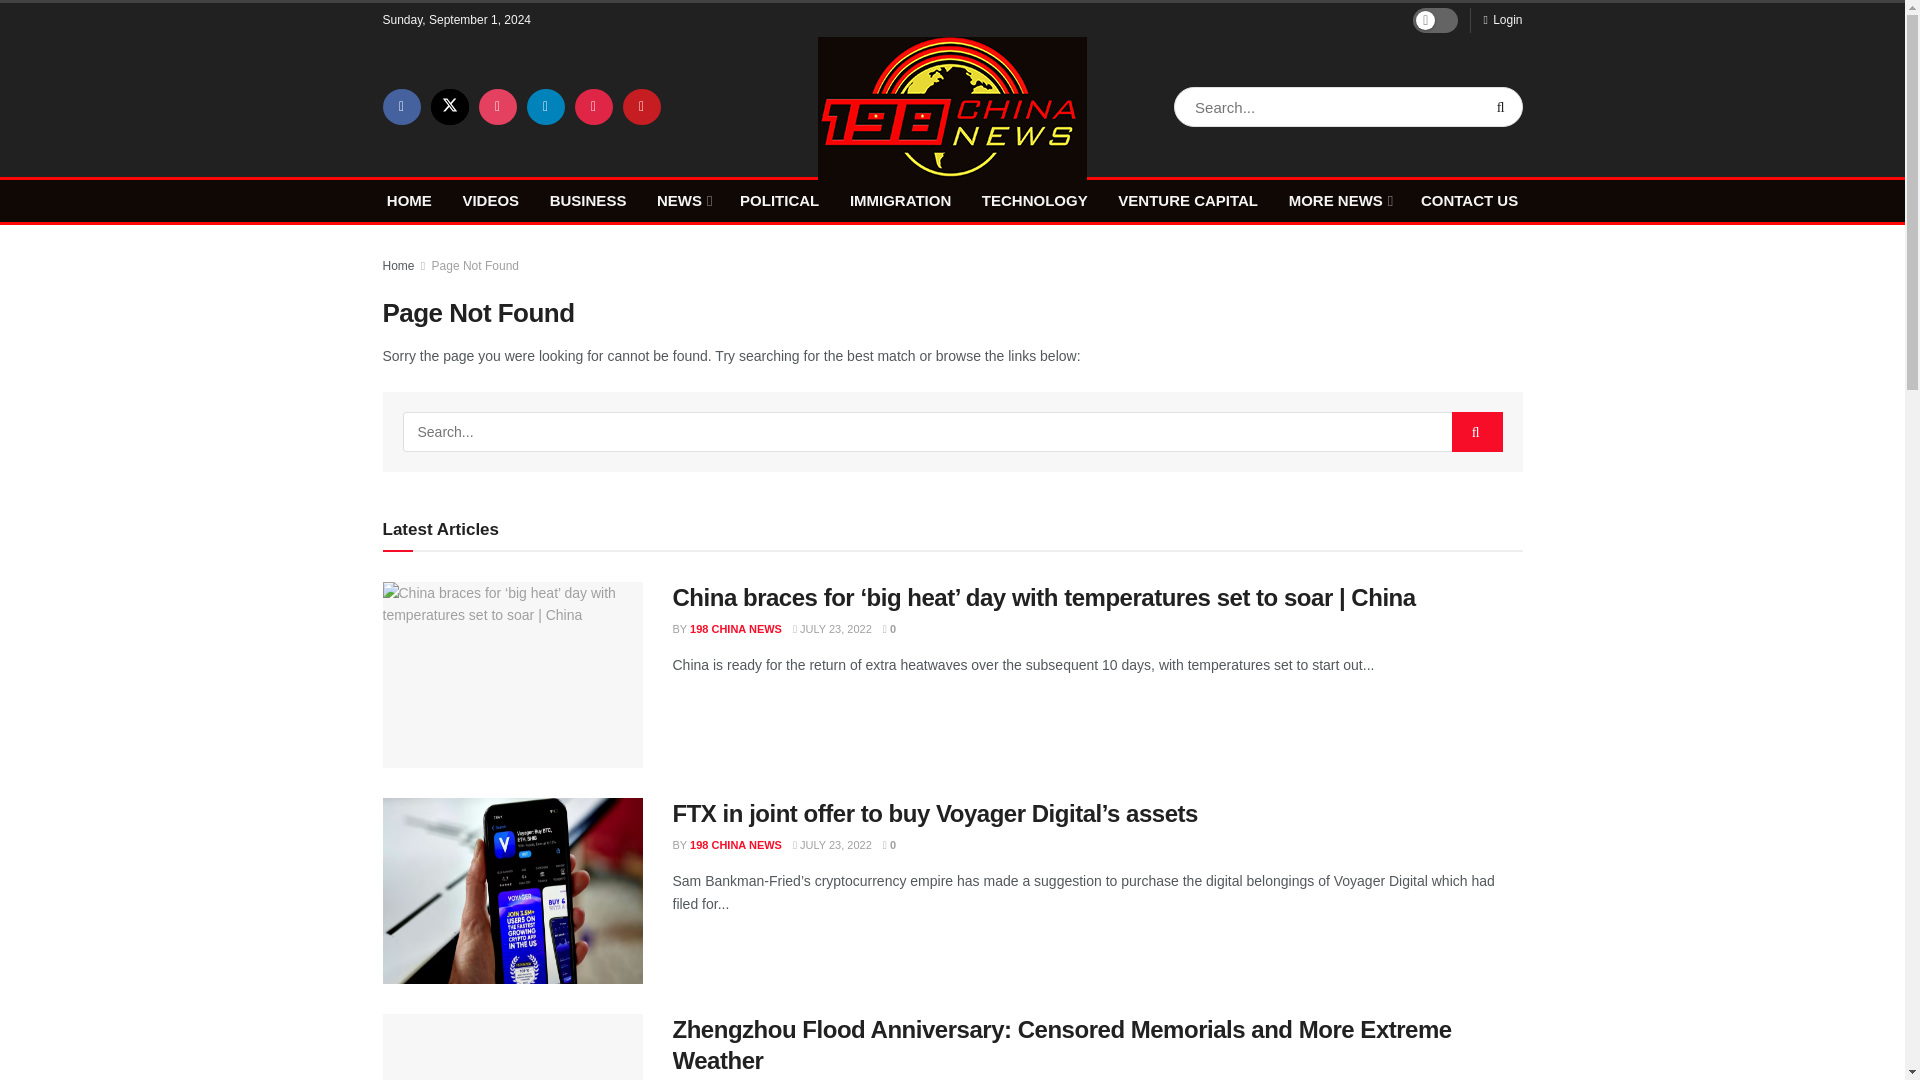 Image resolution: width=1920 pixels, height=1080 pixels. I want to click on HOME, so click(410, 200).